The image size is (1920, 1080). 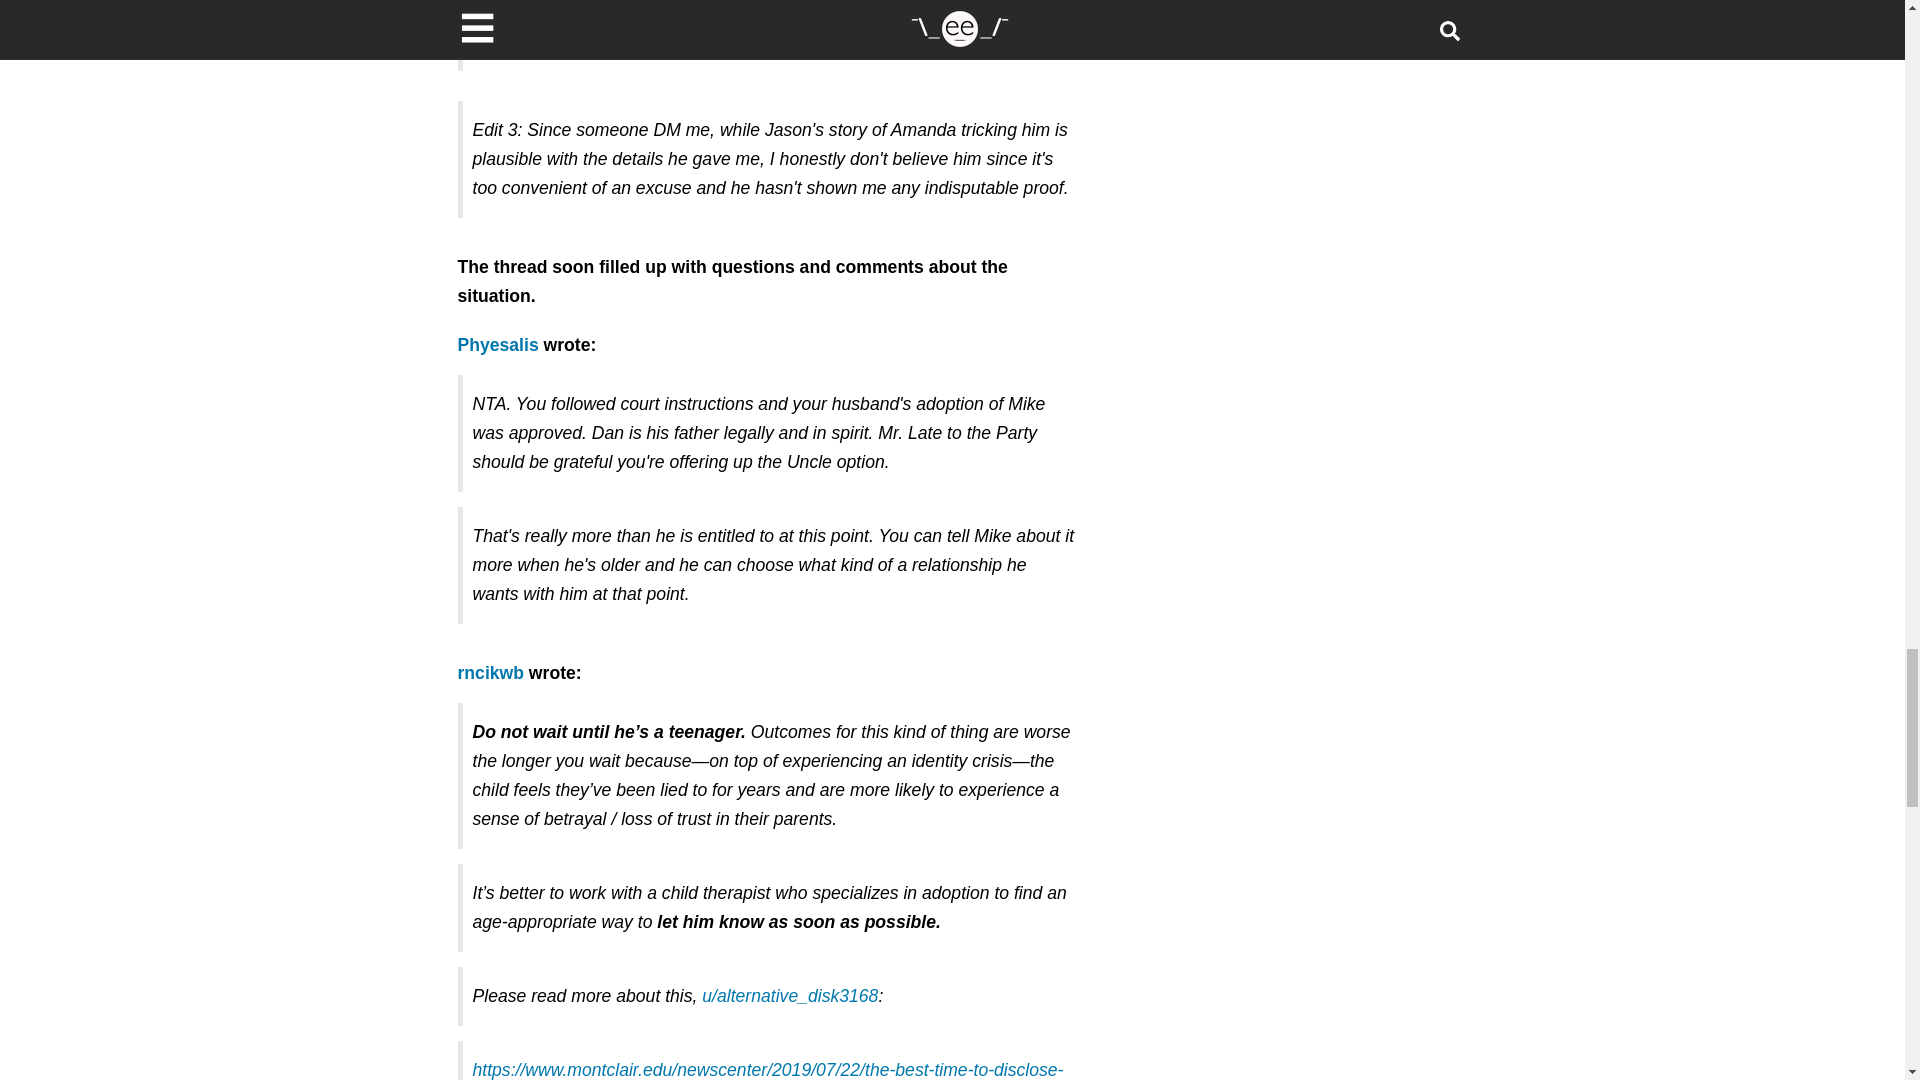 What do you see at coordinates (491, 672) in the screenshot?
I see `rncikwb` at bounding box center [491, 672].